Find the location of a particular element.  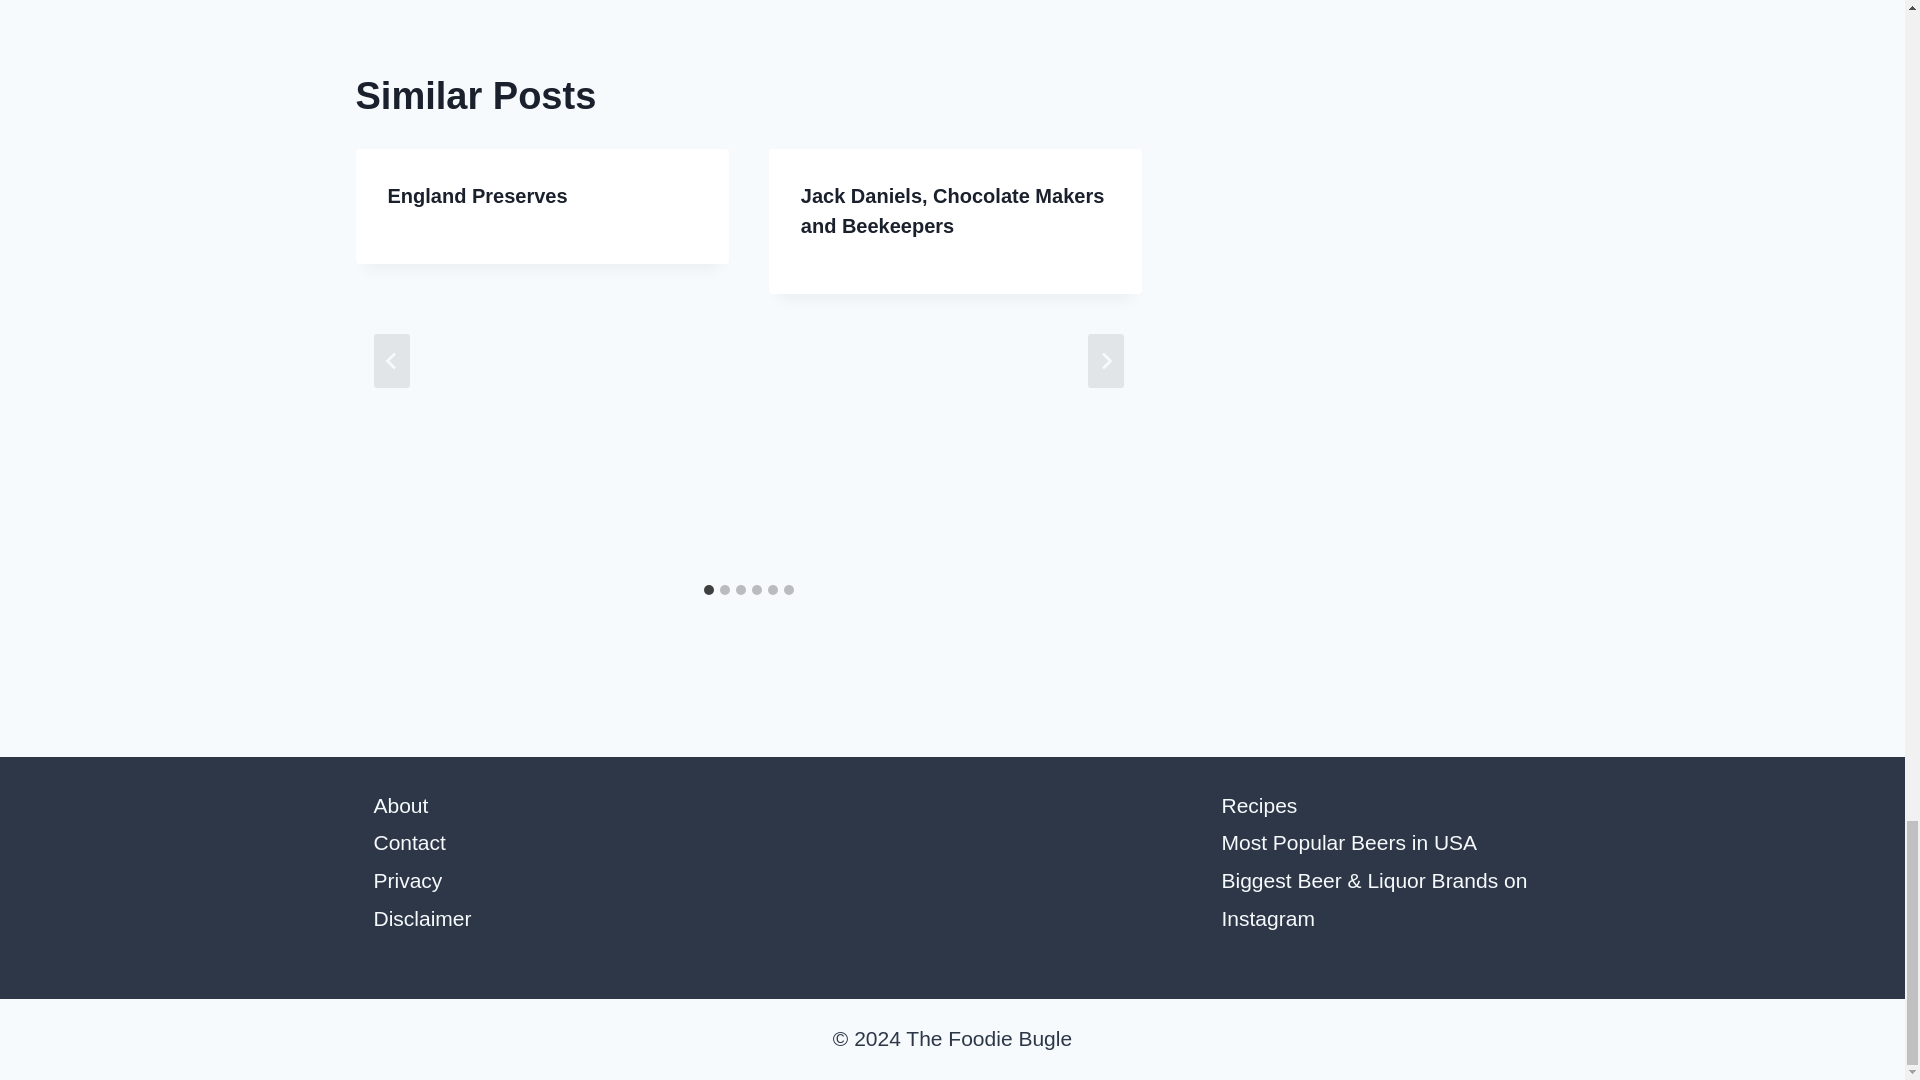

Recipes is located at coordinates (1259, 804).